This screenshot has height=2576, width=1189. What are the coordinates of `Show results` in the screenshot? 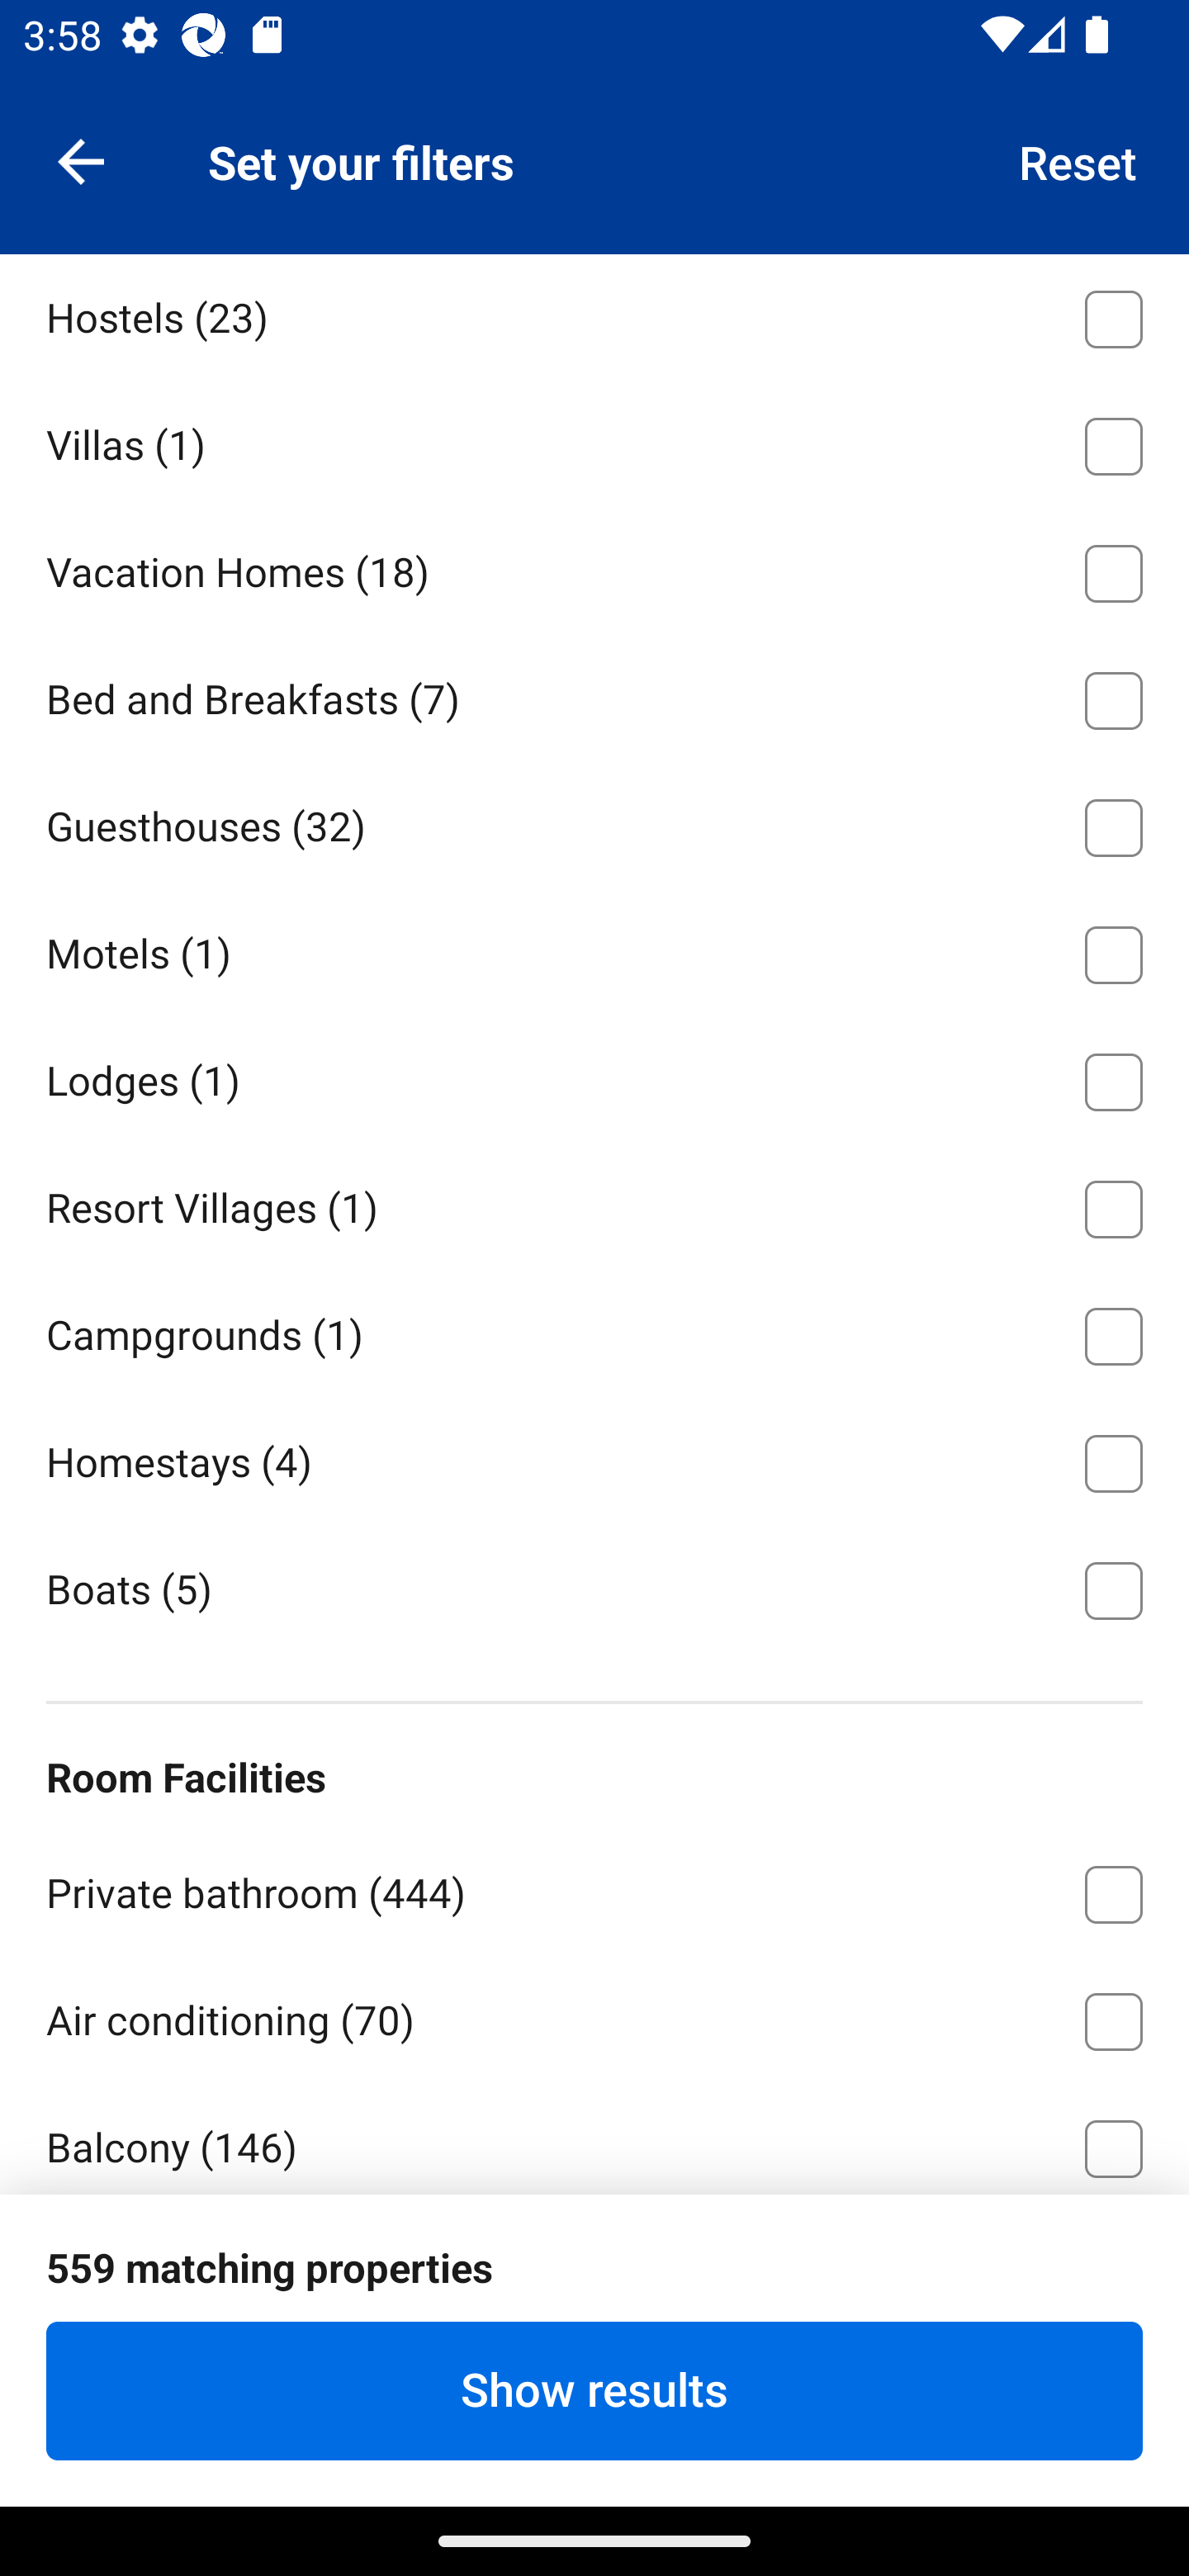 It's located at (594, 2390).